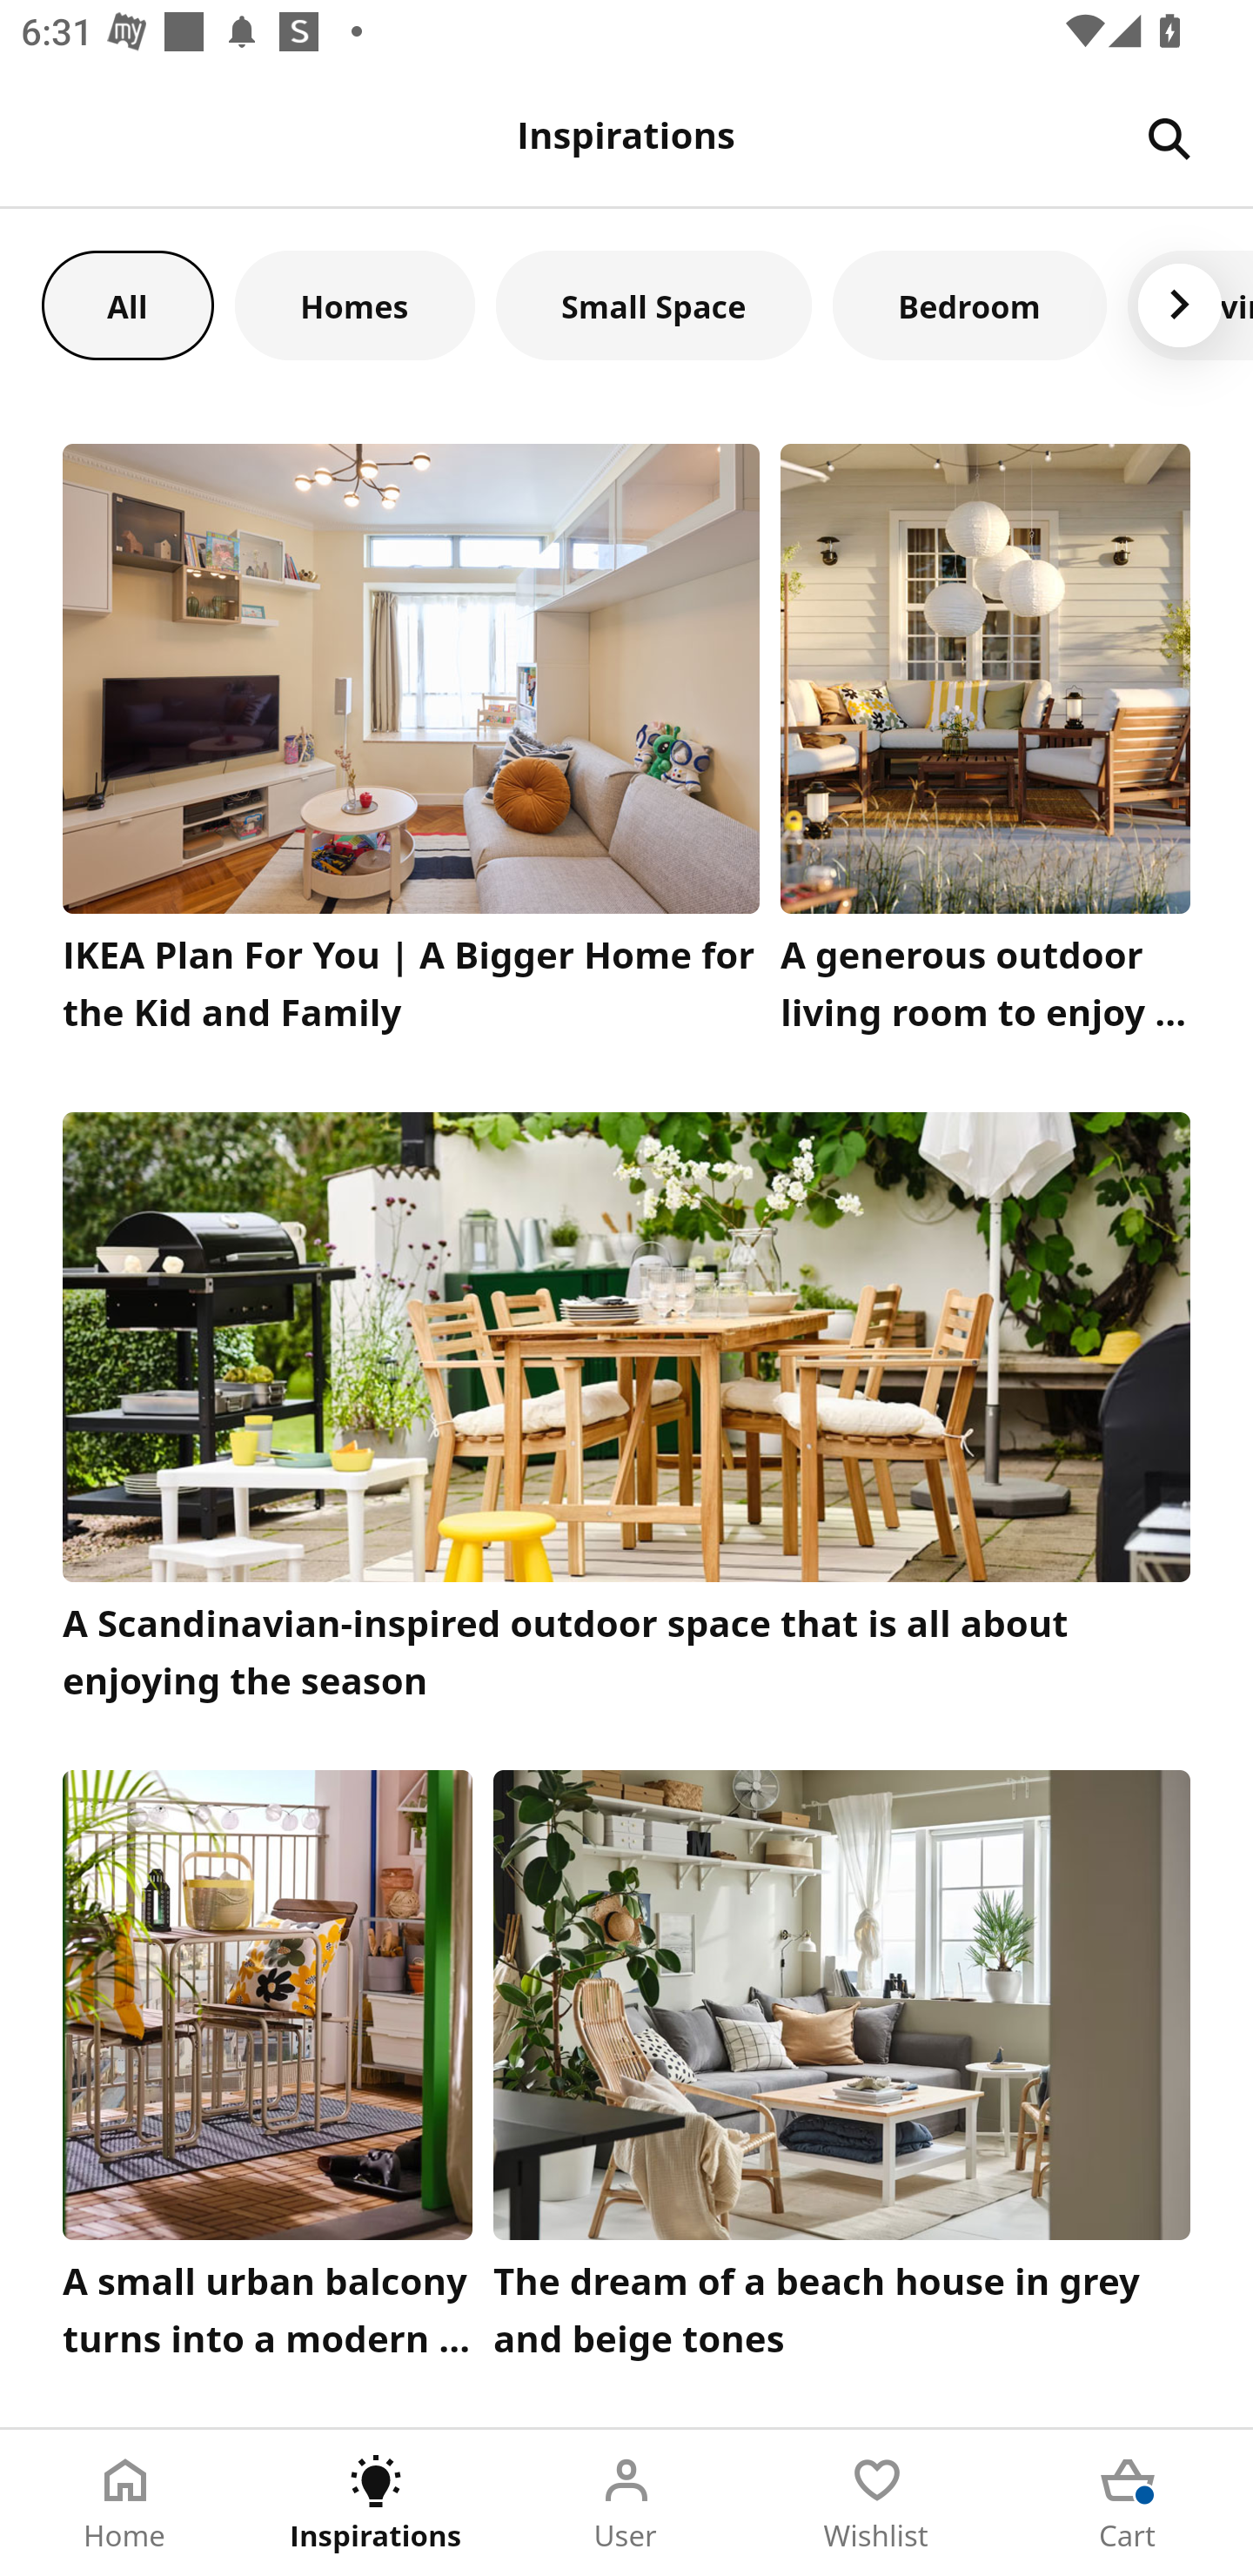 This screenshot has height=2576, width=1253. I want to click on Inspirations
Tab 2 of 5, so click(376, 2503).